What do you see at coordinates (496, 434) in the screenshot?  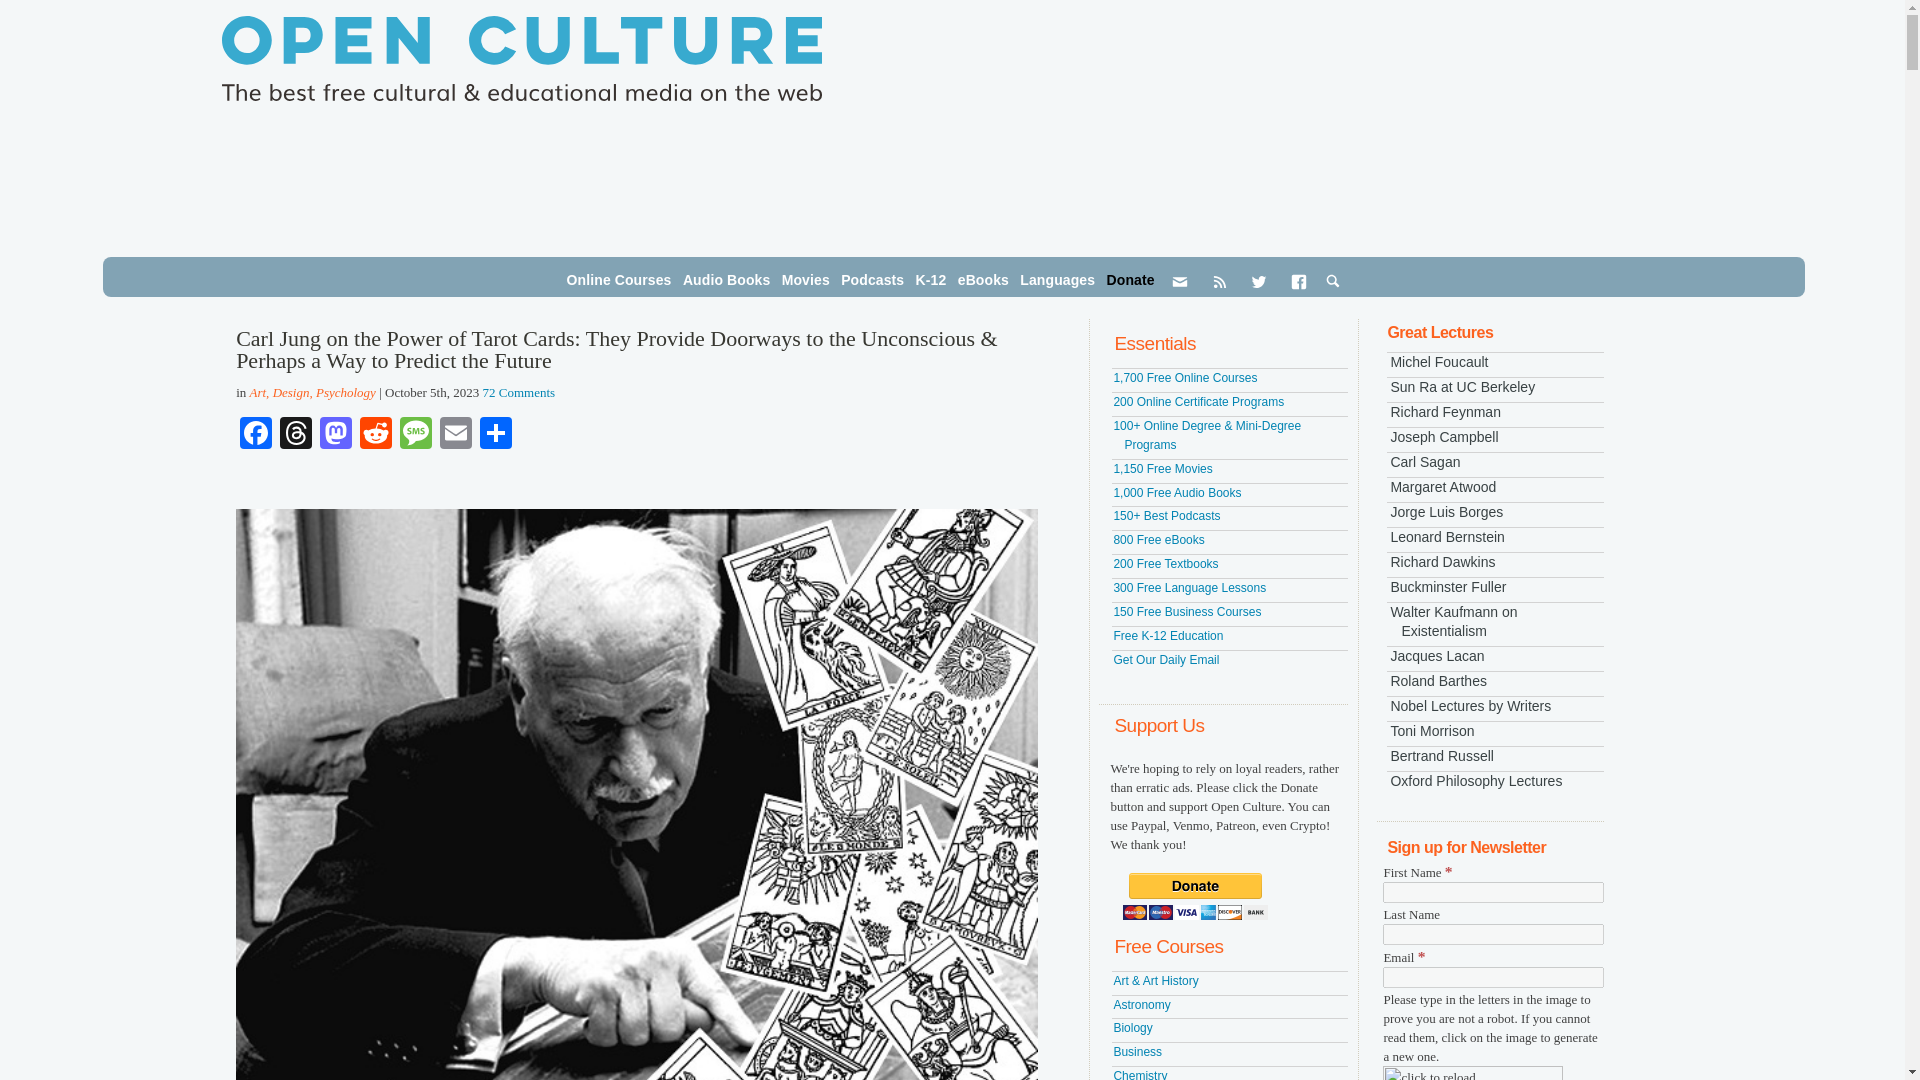 I see `Share` at bounding box center [496, 434].